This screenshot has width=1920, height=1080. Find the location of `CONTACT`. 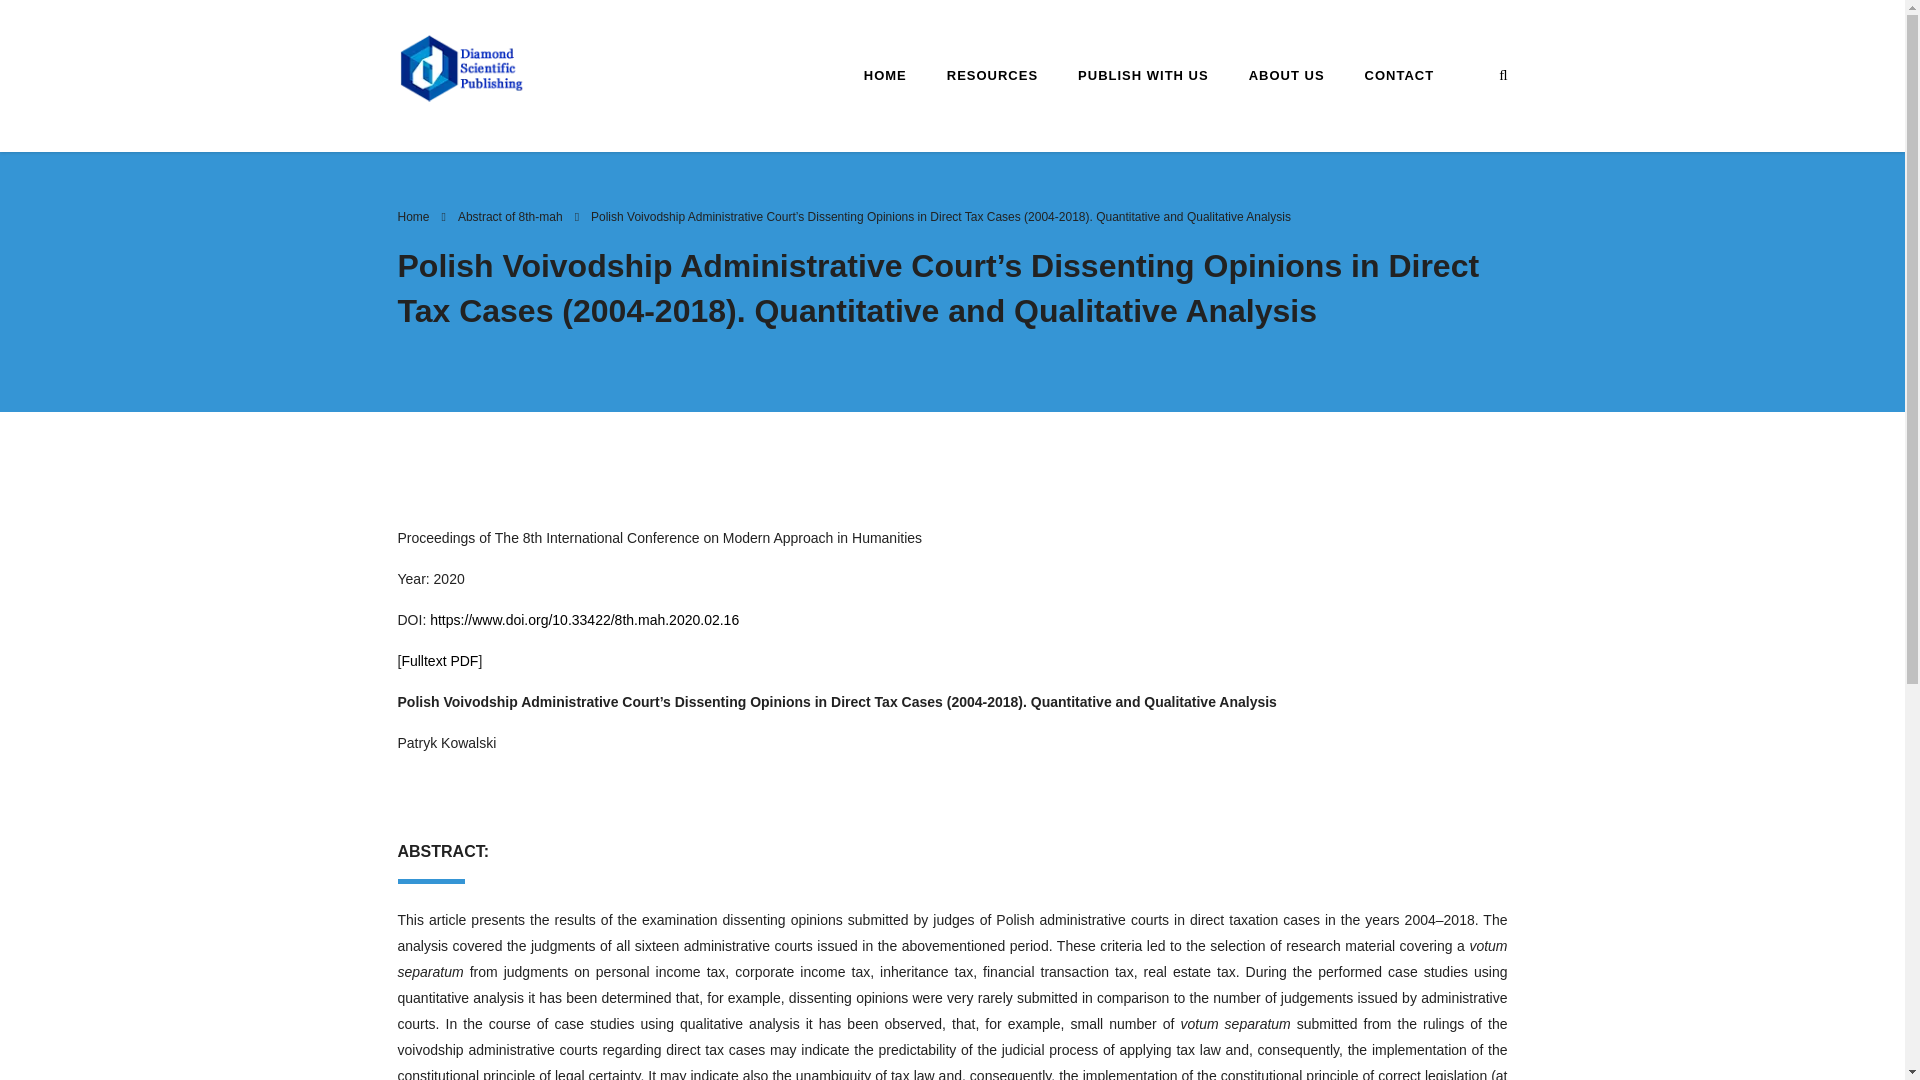

CONTACT is located at coordinates (1400, 74).